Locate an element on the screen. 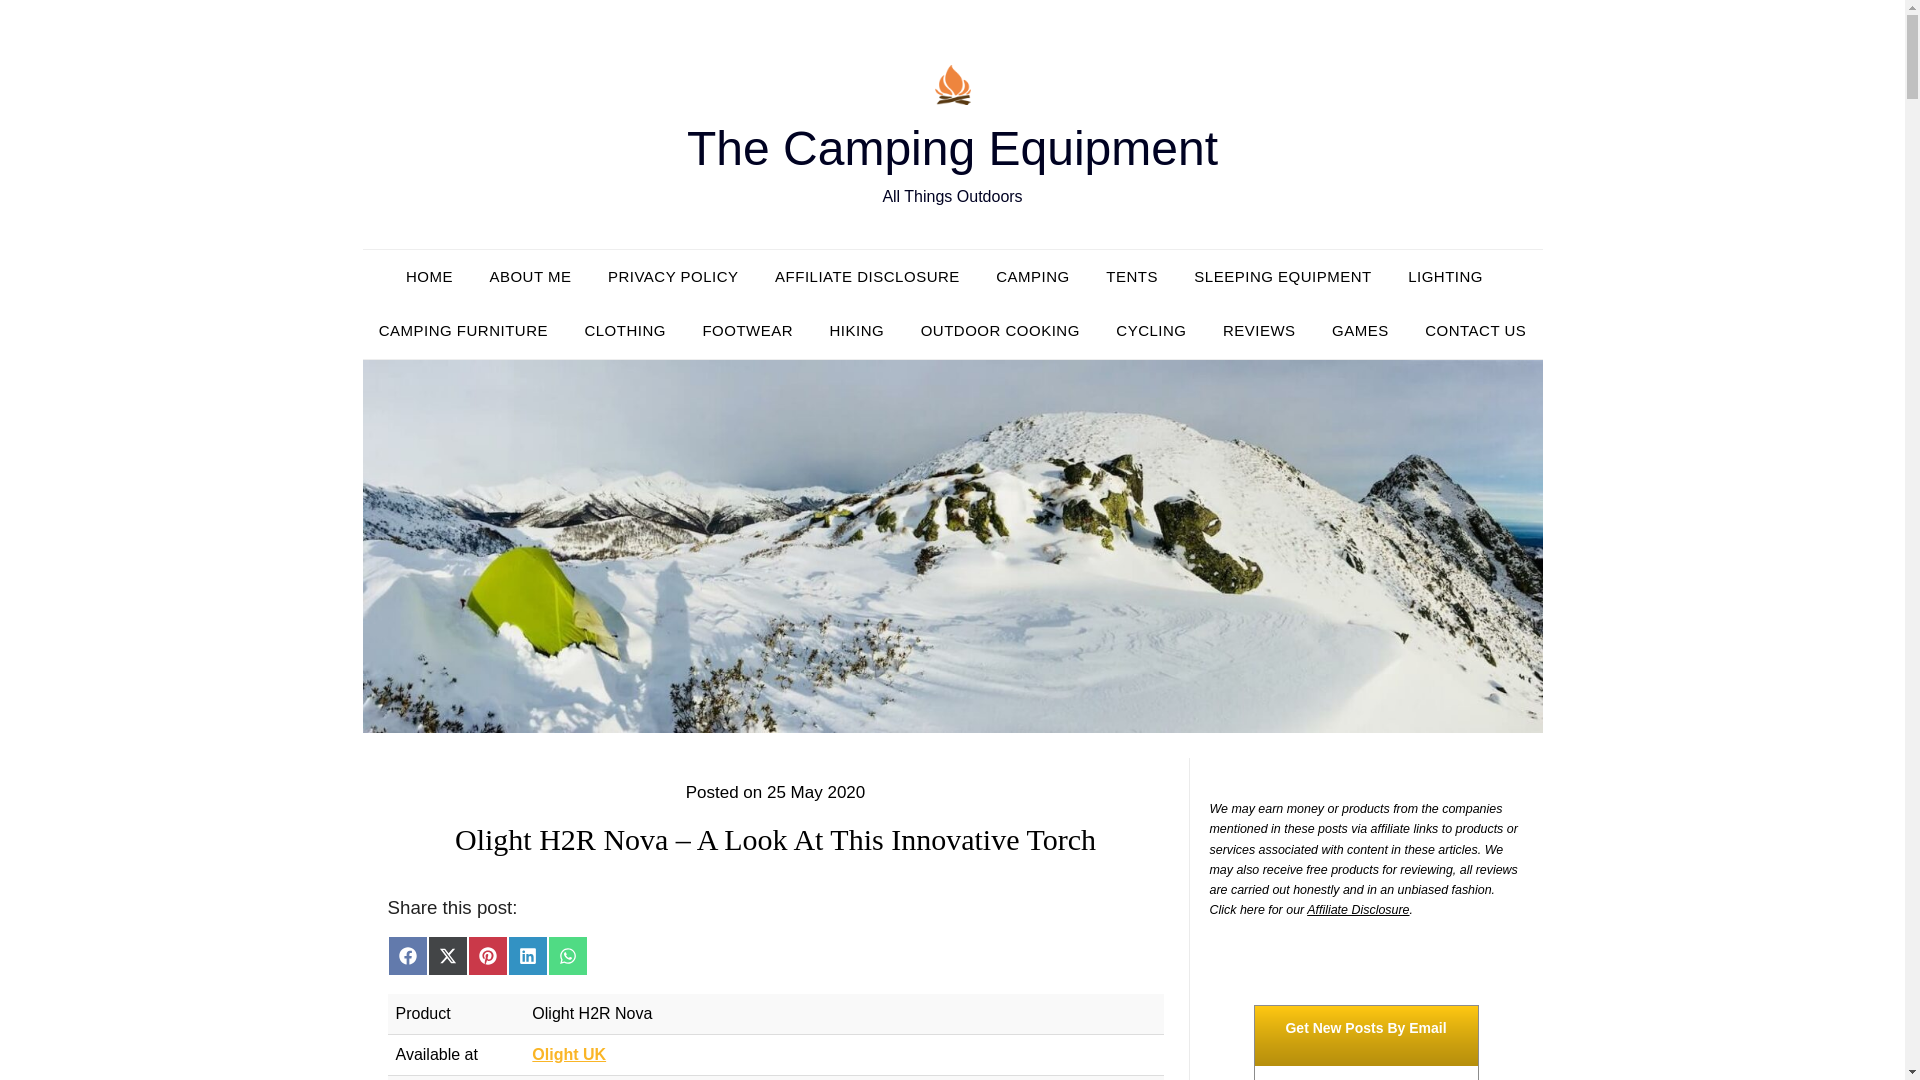  CONTACT US is located at coordinates (1475, 330).